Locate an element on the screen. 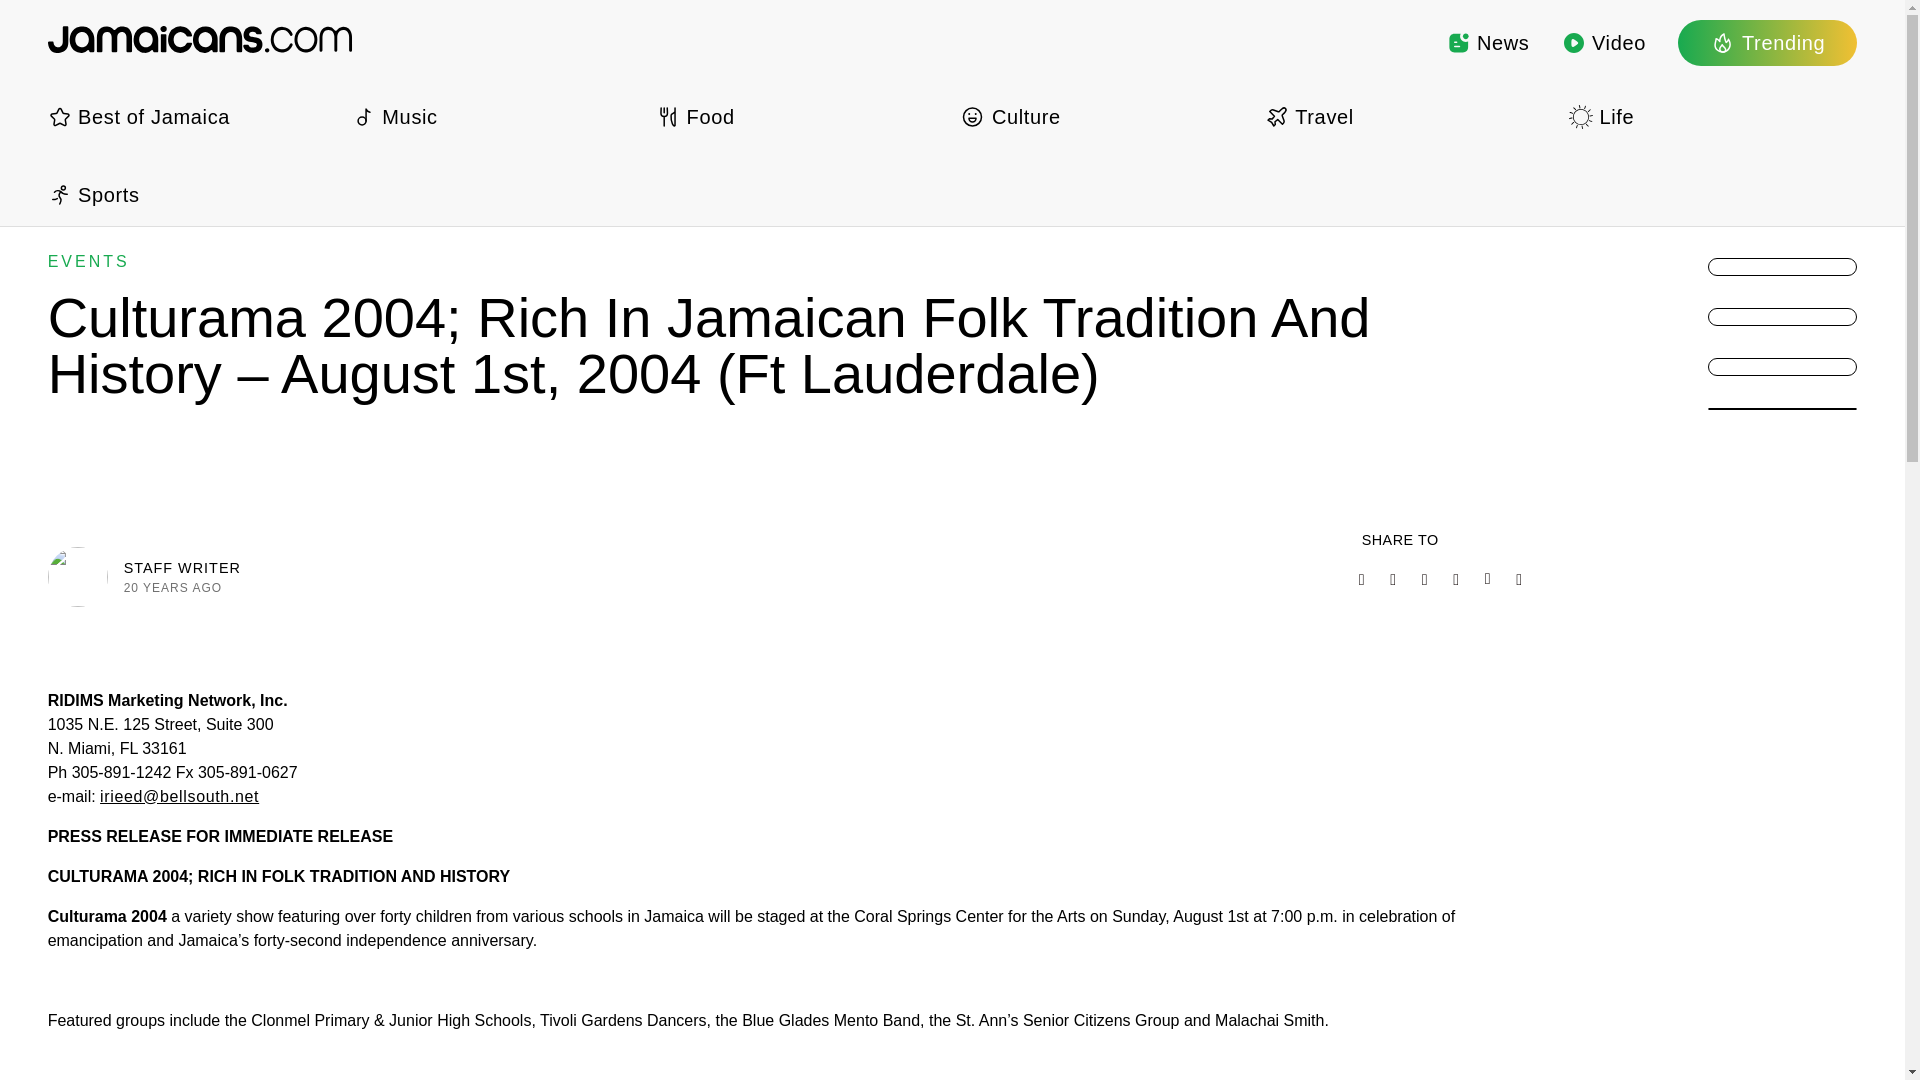 This screenshot has height=1080, width=1920. News is located at coordinates (1488, 42).